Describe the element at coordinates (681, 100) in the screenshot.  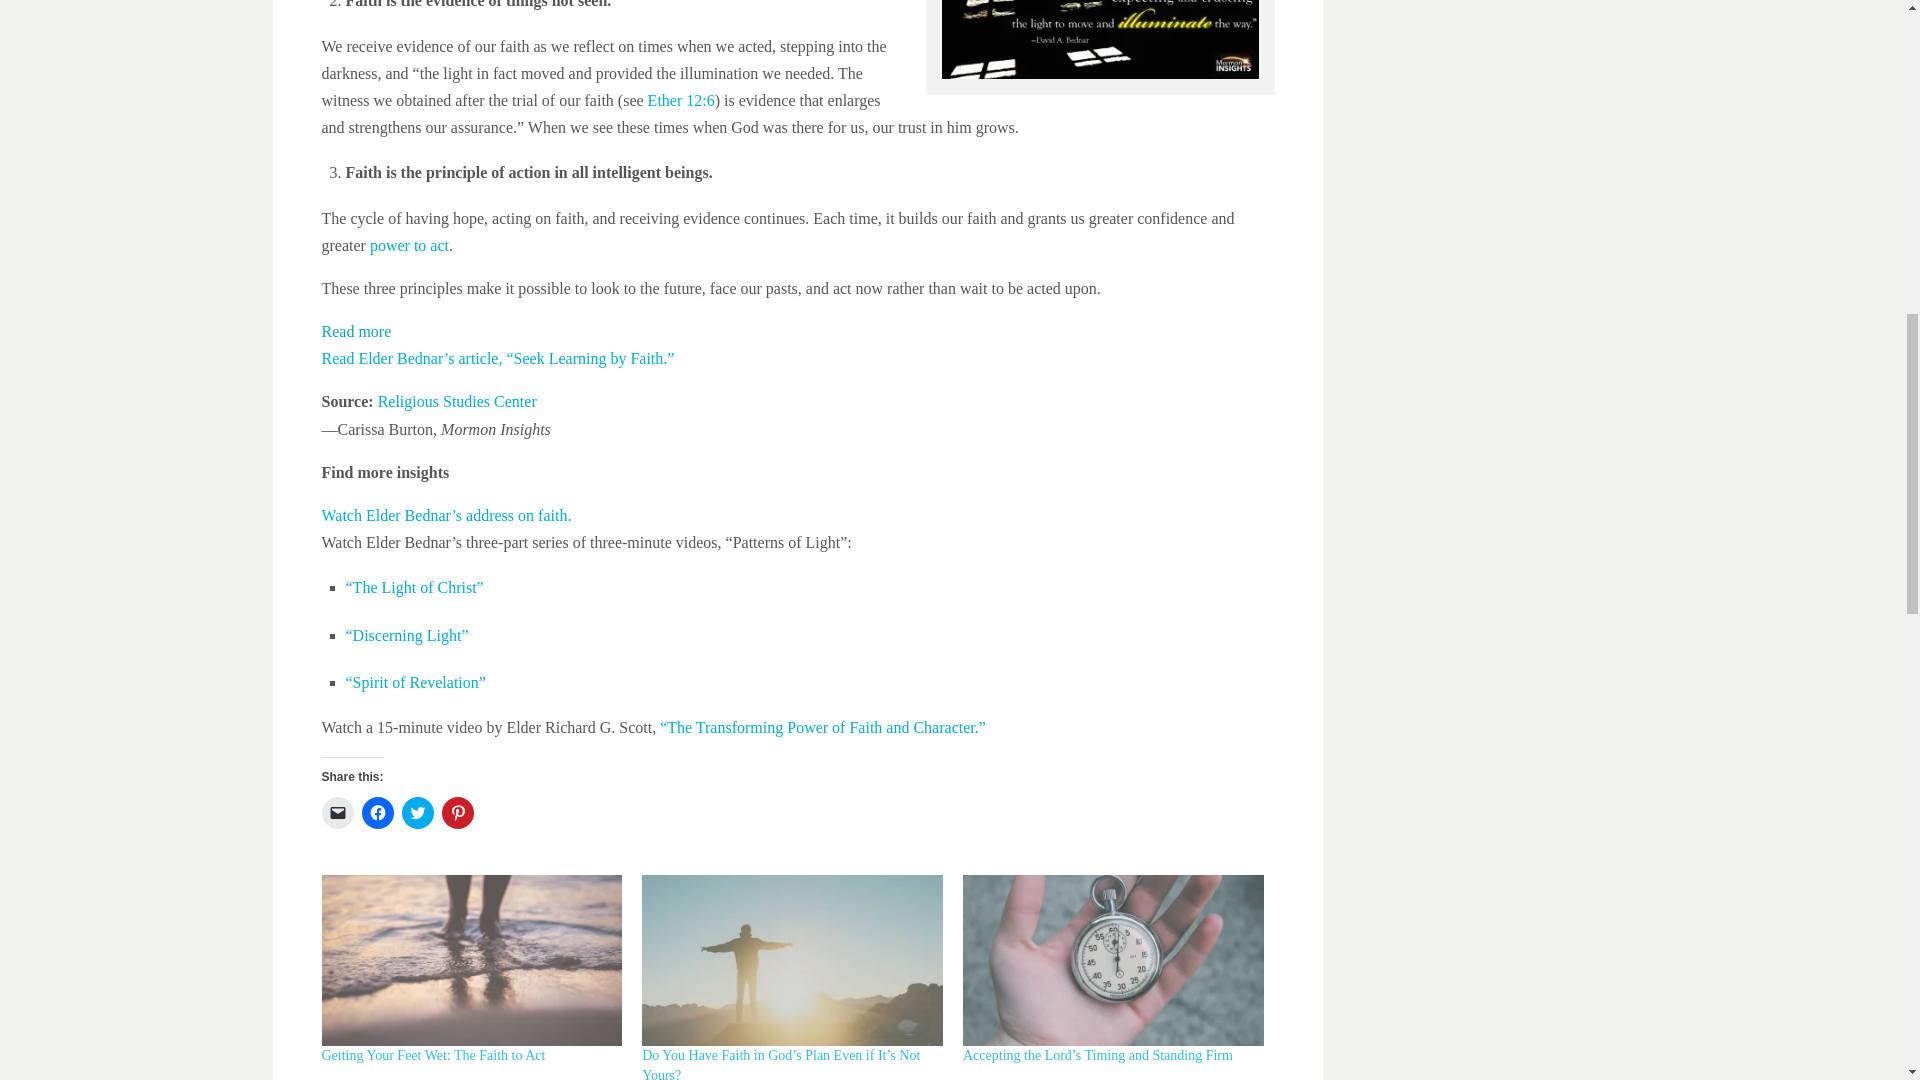
I see `Ether 12:6` at that location.